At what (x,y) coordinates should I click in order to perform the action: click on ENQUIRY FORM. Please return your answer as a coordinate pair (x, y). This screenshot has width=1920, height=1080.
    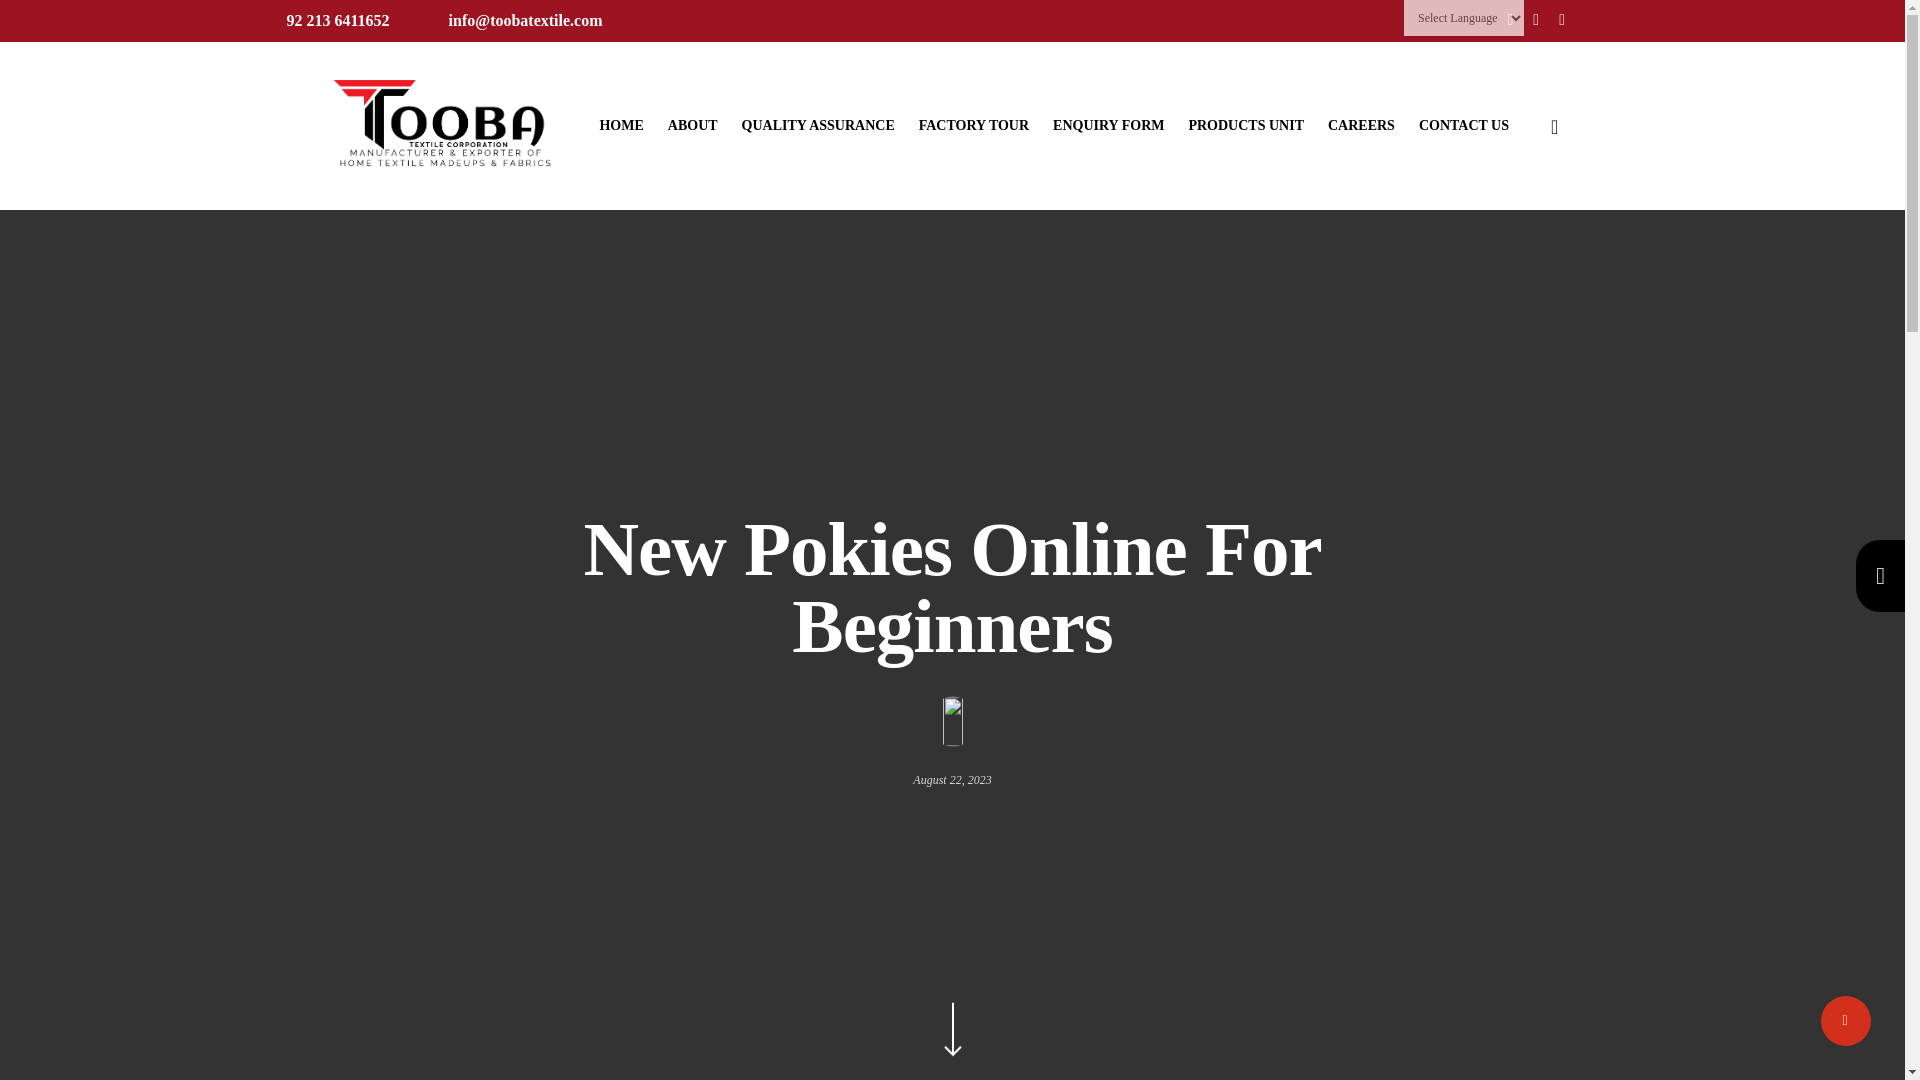
    Looking at the image, I should click on (1108, 125).